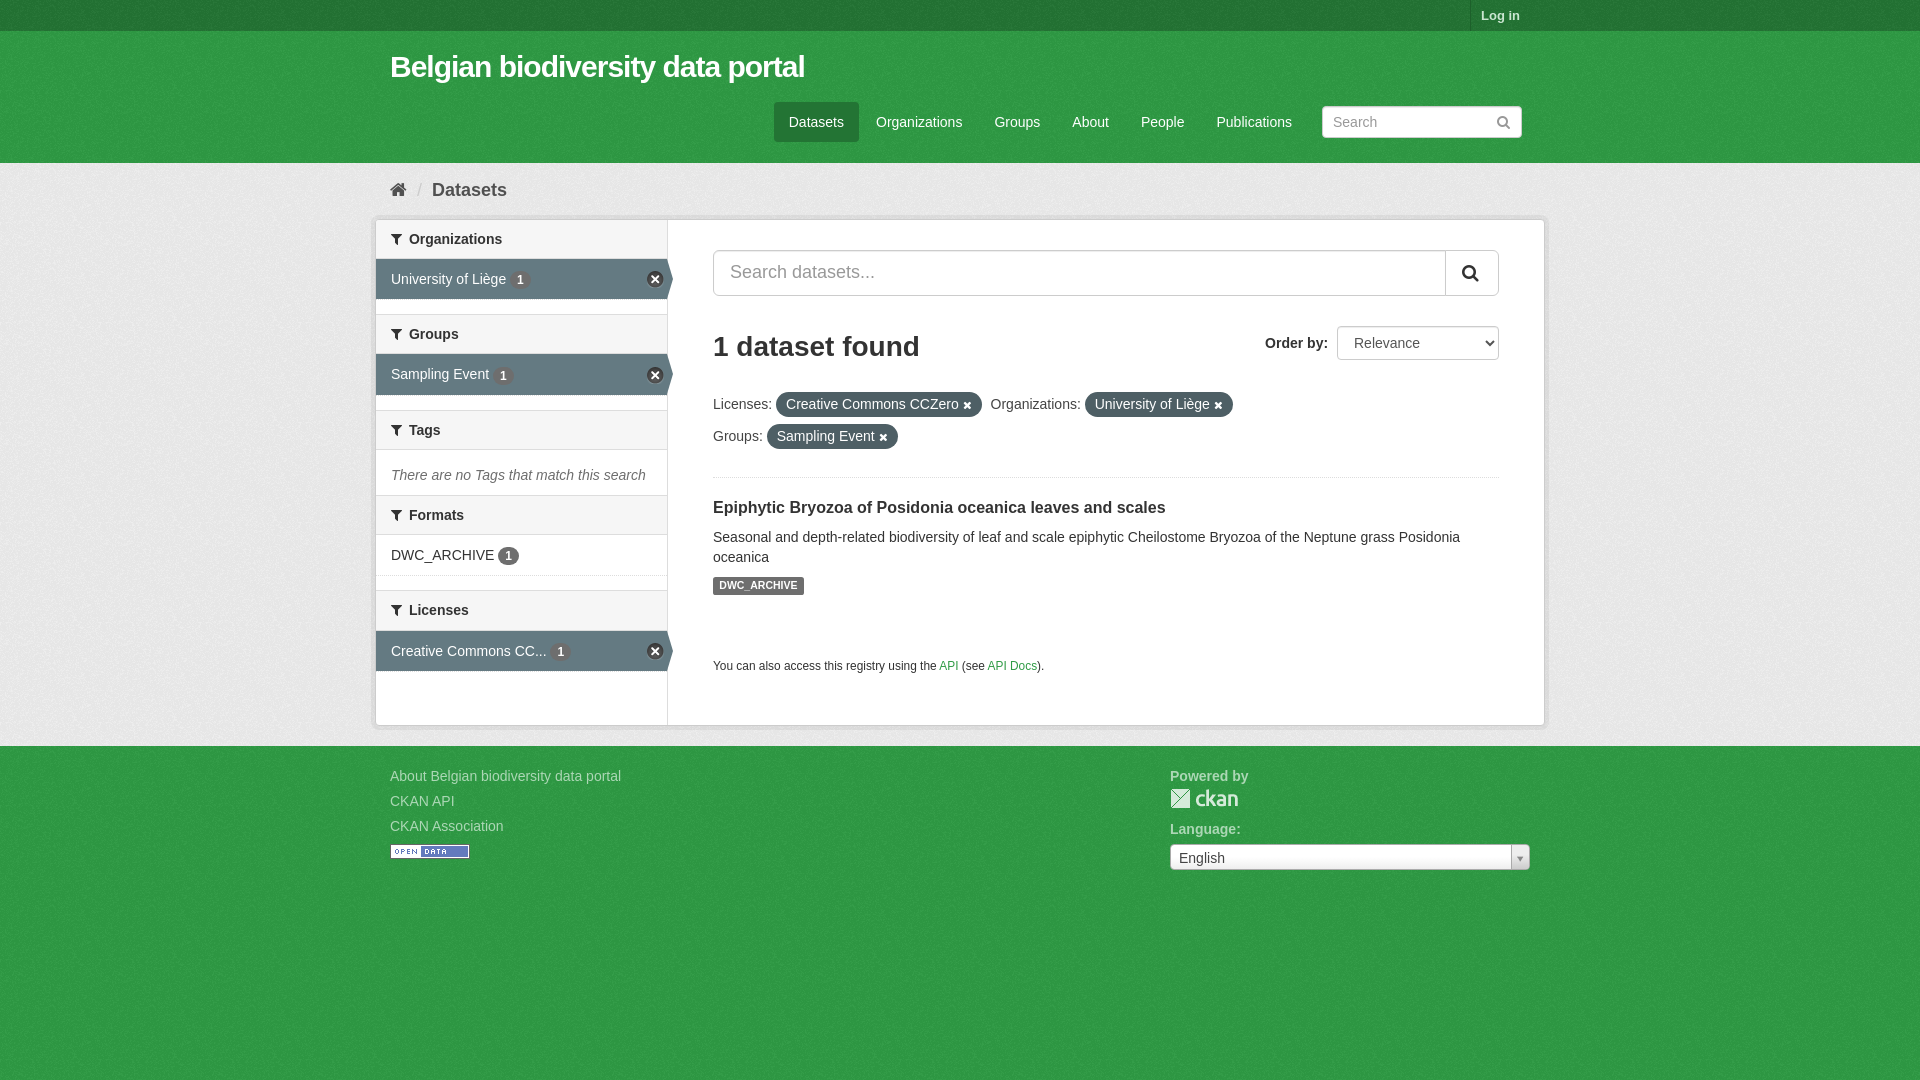 Image resolution: width=1920 pixels, height=1080 pixels. I want to click on Creative Commons CC... 1, so click(522, 651).